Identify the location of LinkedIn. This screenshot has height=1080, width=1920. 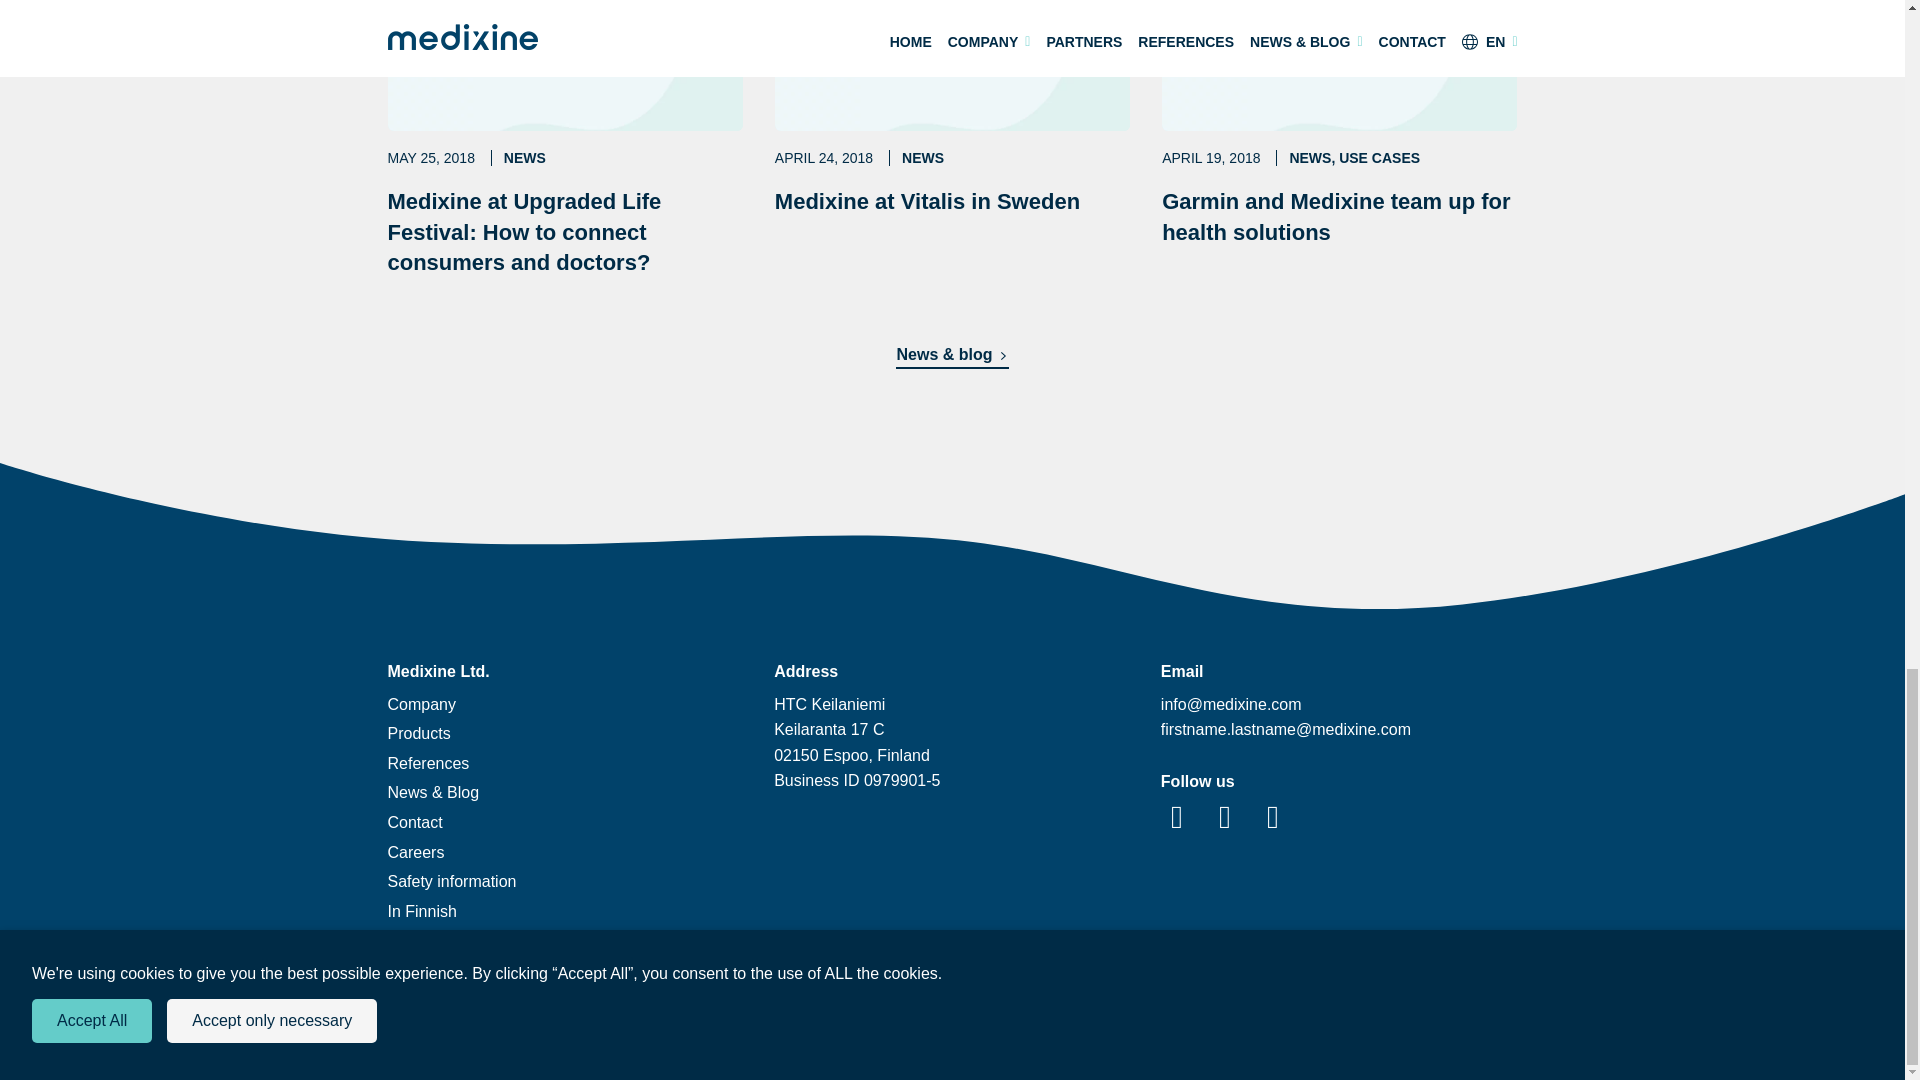
(1176, 818).